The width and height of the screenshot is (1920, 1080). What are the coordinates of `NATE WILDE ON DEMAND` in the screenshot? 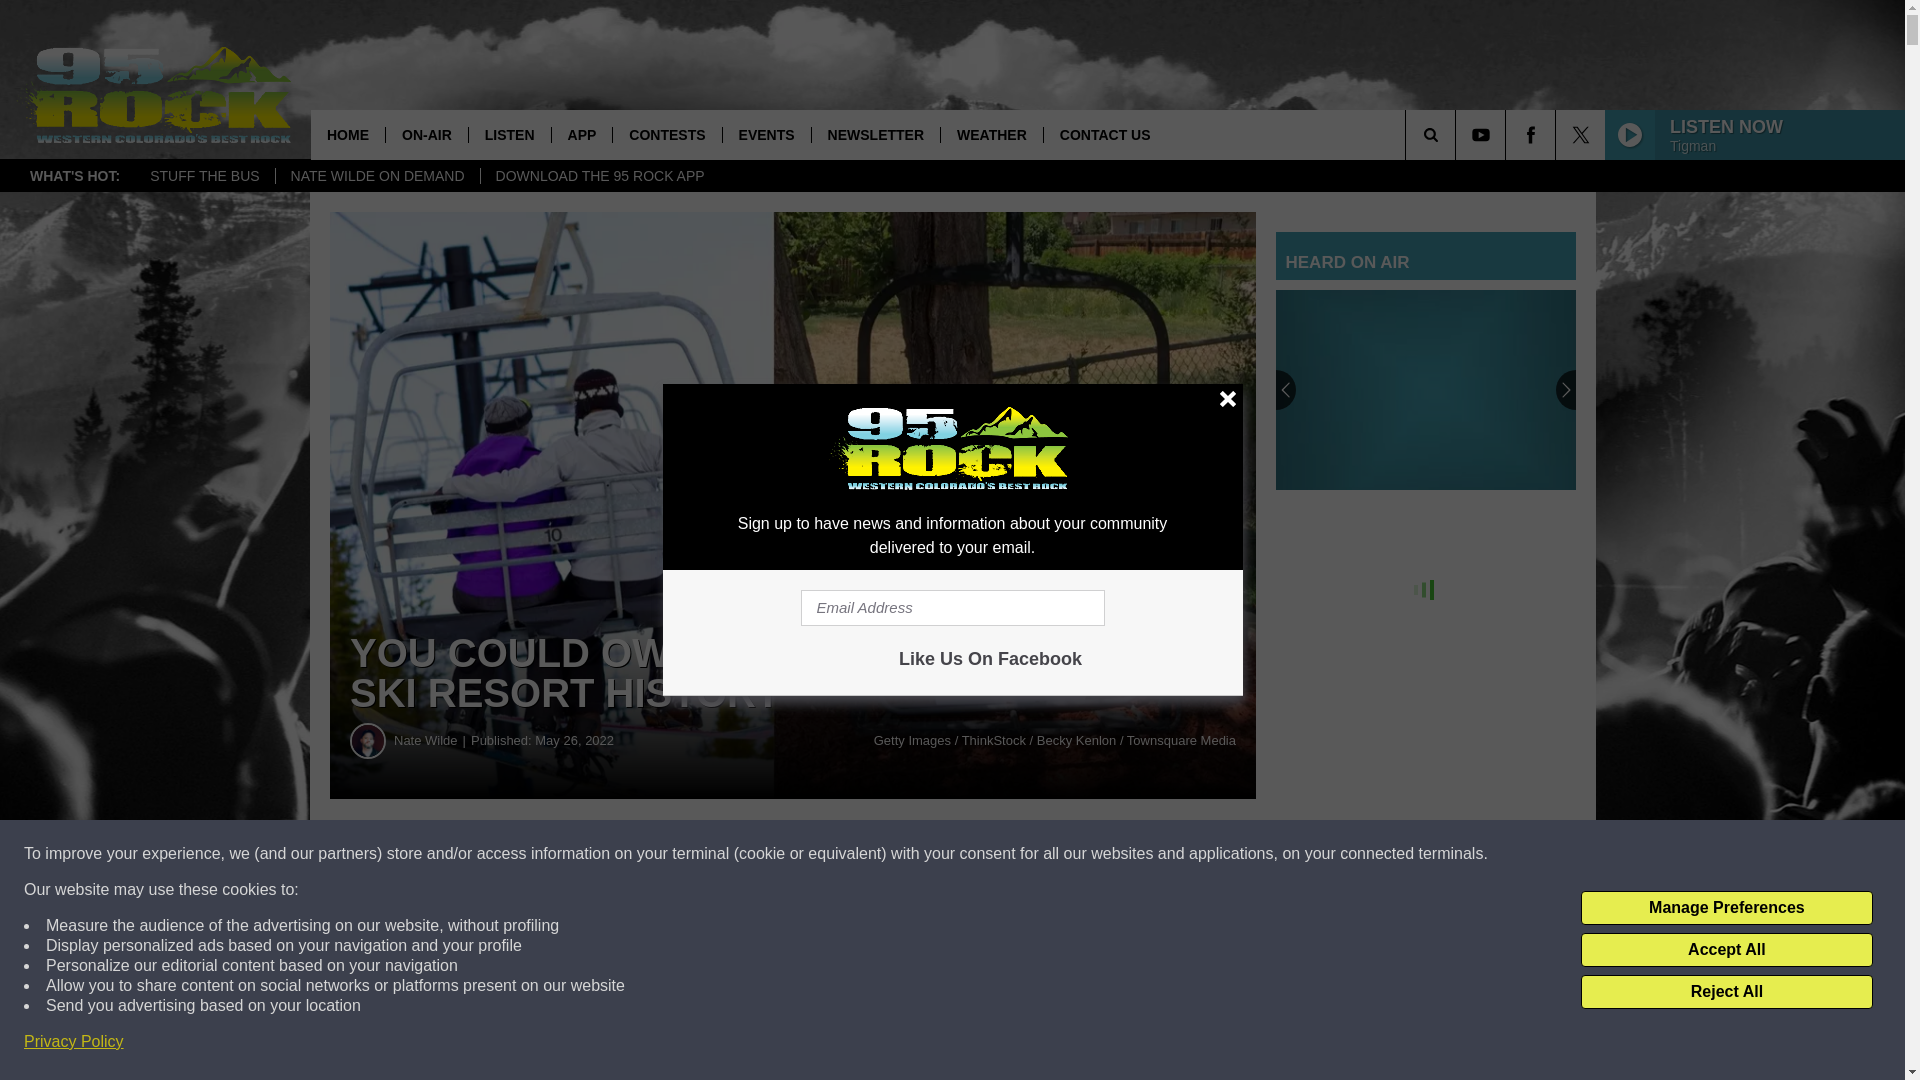 It's located at (377, 176).